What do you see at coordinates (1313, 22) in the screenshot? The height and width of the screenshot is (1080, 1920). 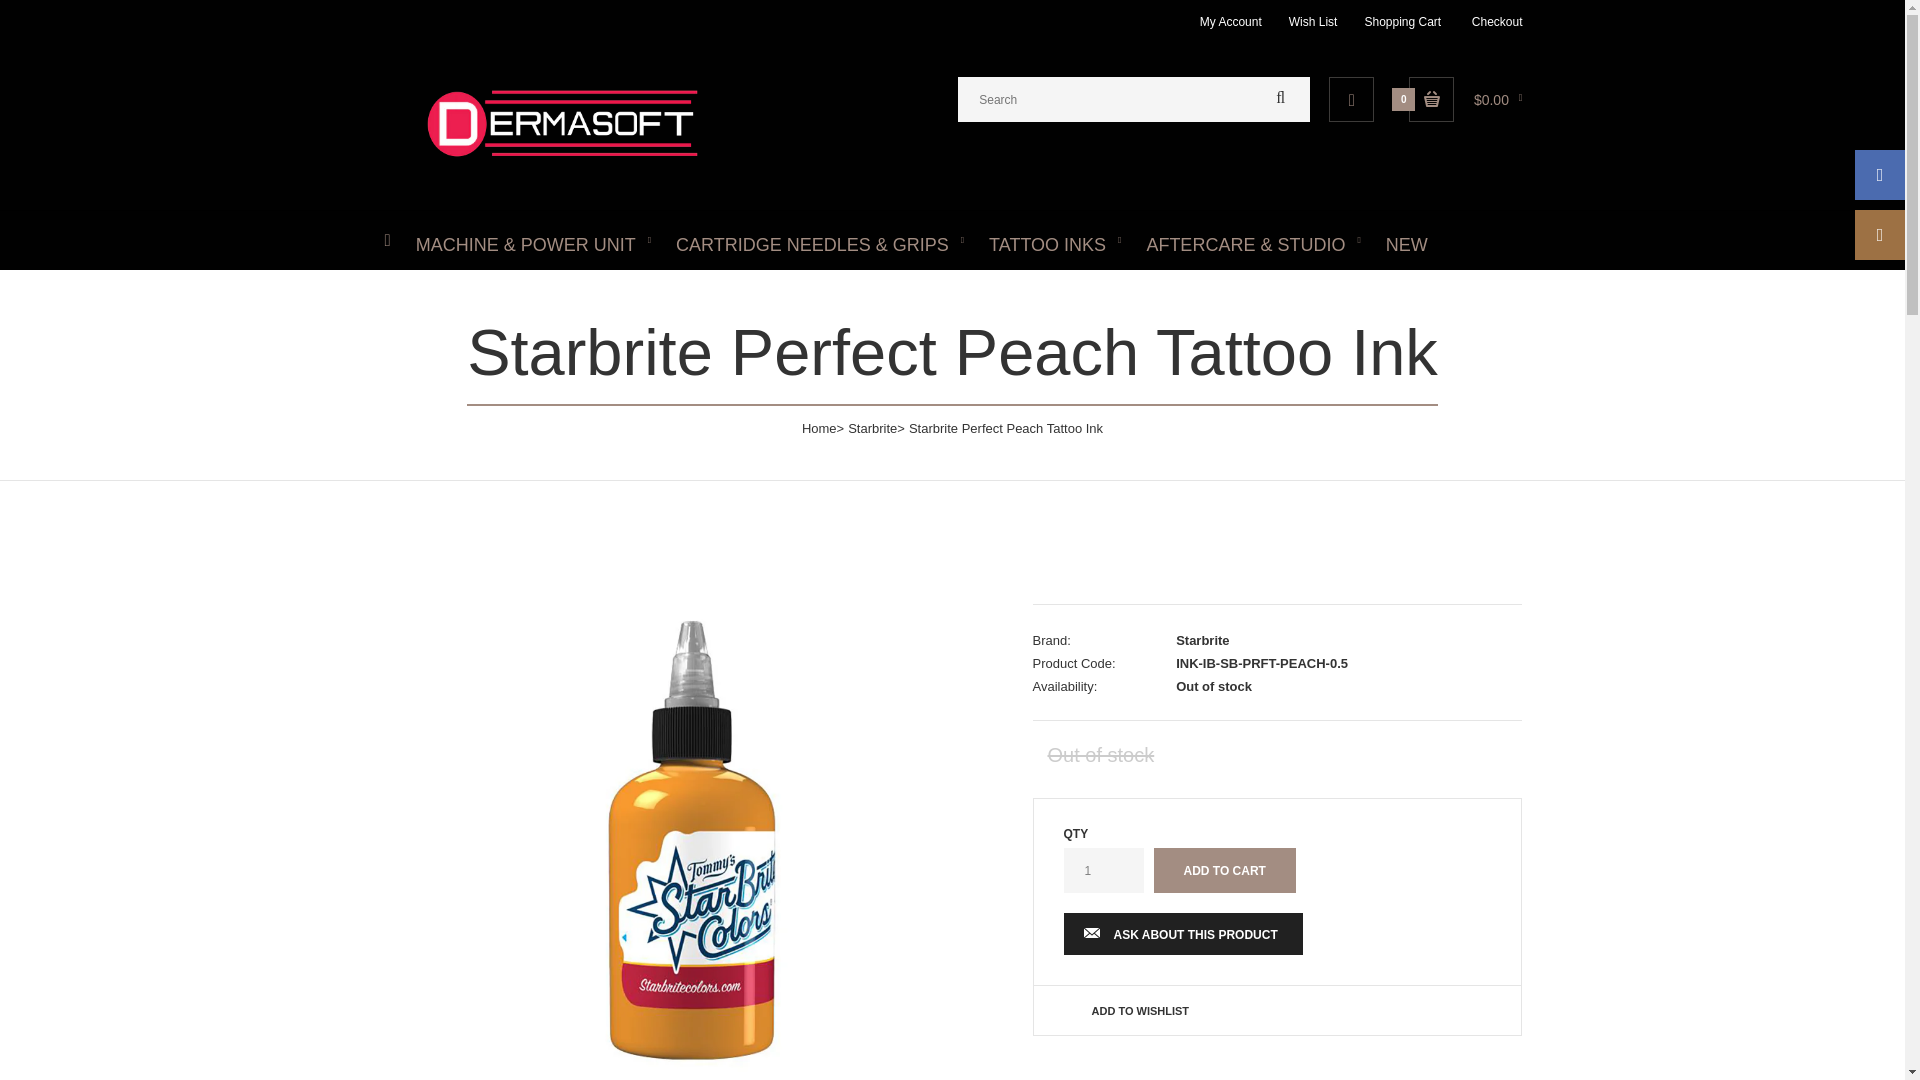 I see `Wish List` at bounding box center [1313, 22].